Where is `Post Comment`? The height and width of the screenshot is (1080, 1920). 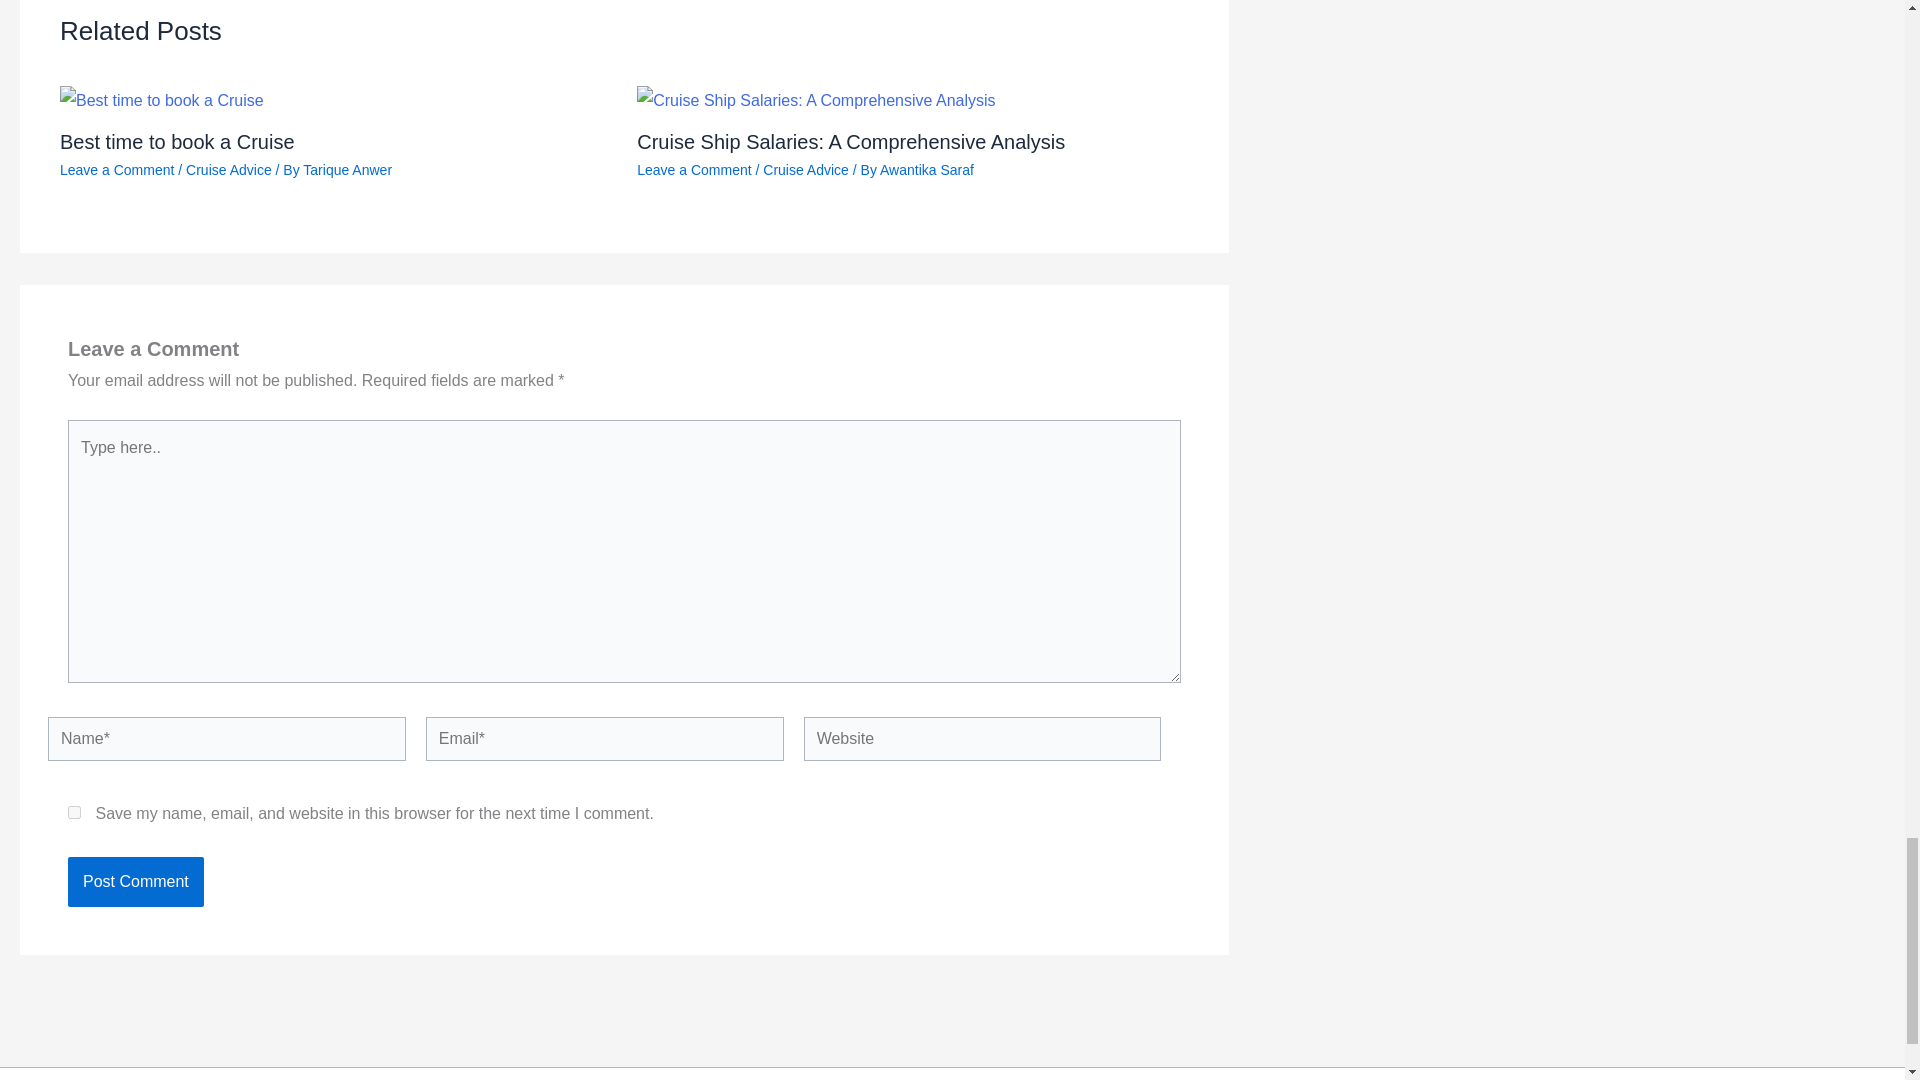
Post Comment is located at coordinates (135, 882).